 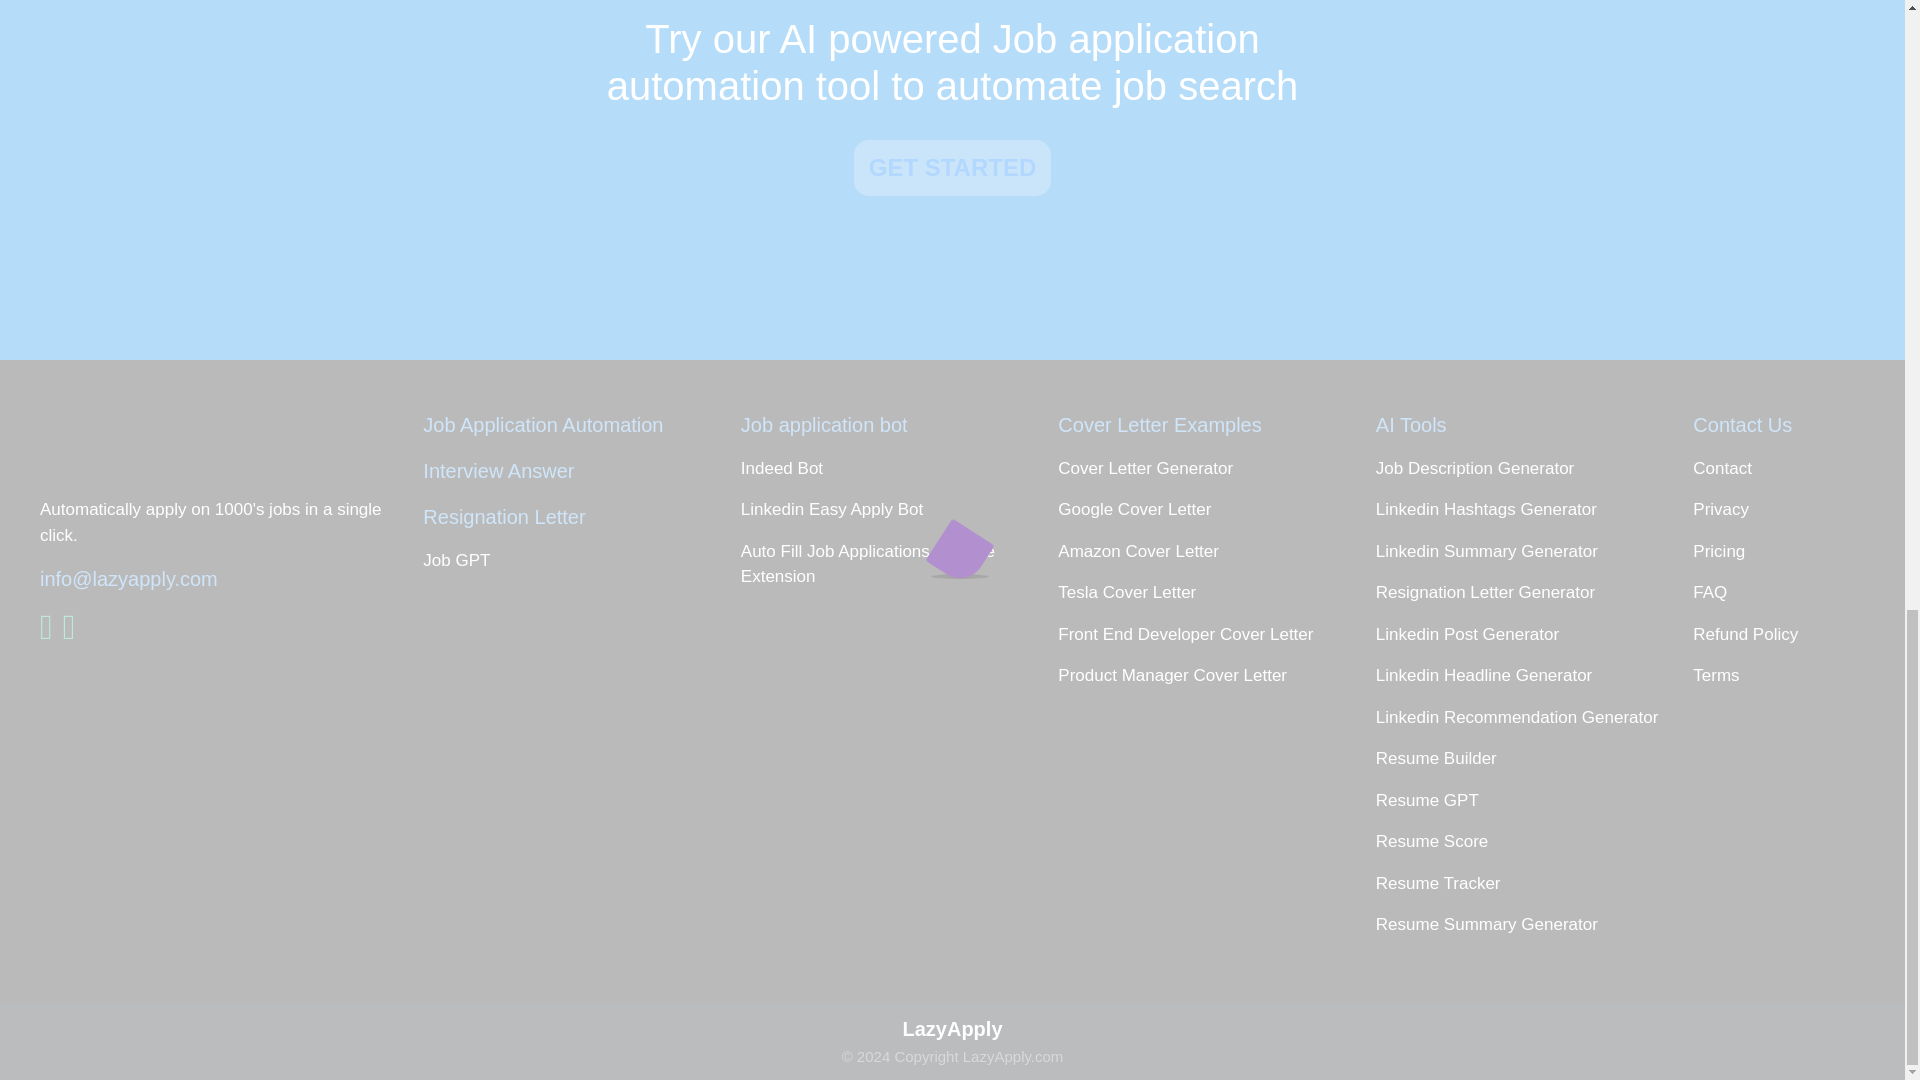 What do you see at coordinates (1201, 676) in the screenshot?
I see `Product Manager Cover Letter` at bounding box center [1201, 676].